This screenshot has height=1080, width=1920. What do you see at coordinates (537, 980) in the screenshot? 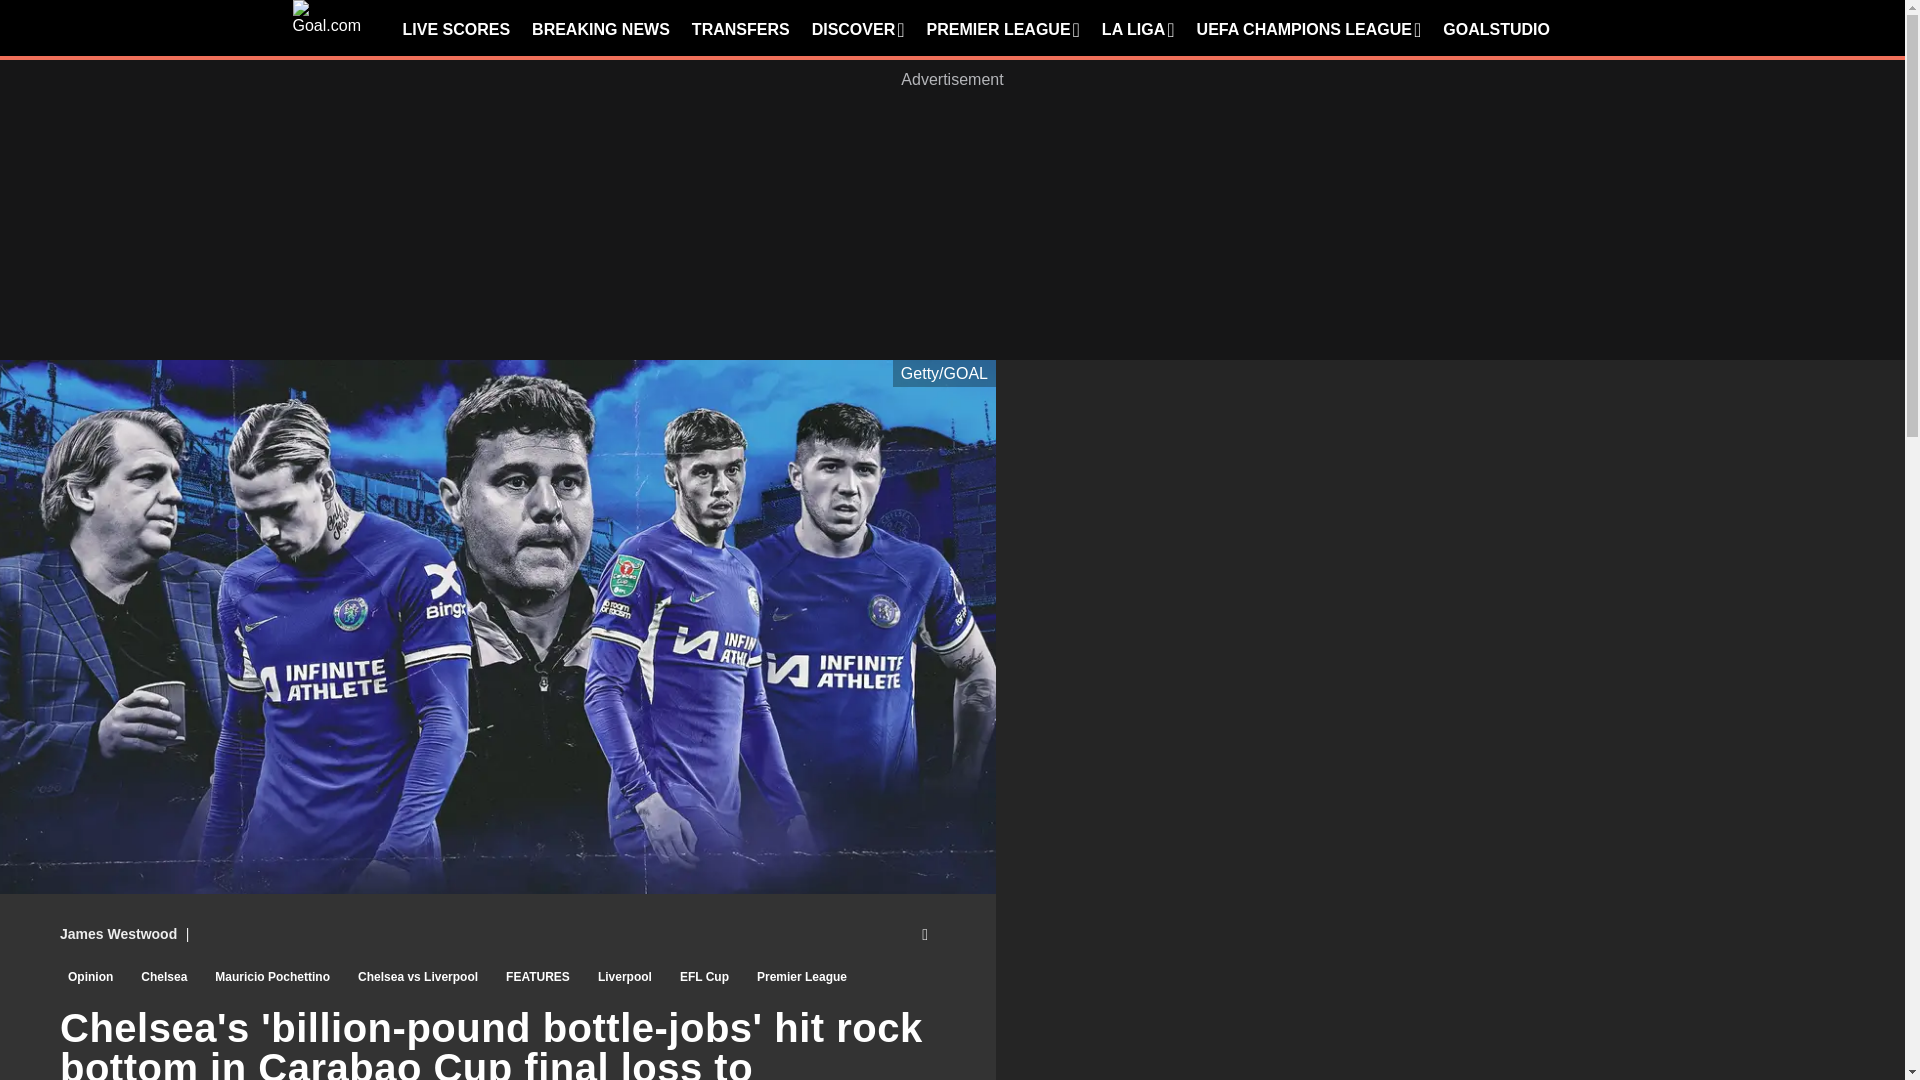
I see `FEATURES` at bounding box center [537, 980].